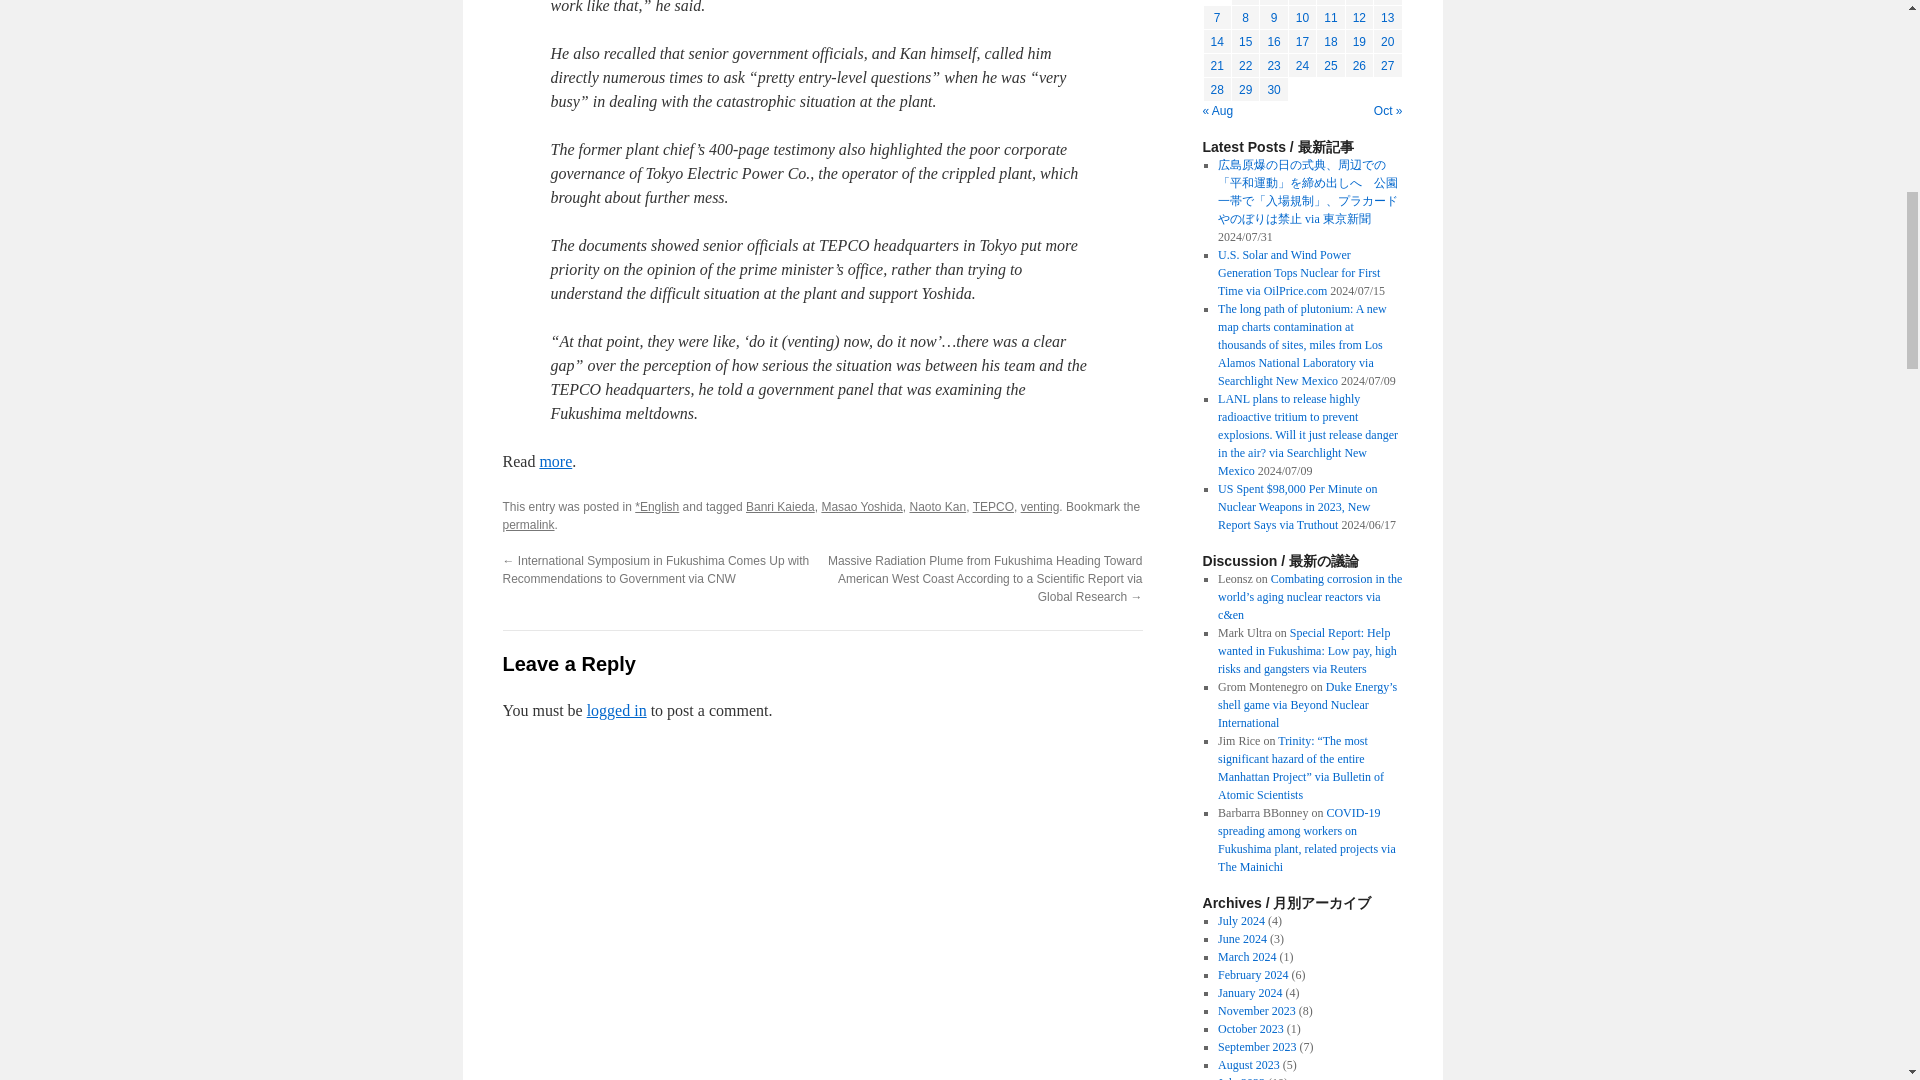 The width and height of the screenshot is (1920, 1080). I want to click on Banri Kaieda, so click(780, 507).